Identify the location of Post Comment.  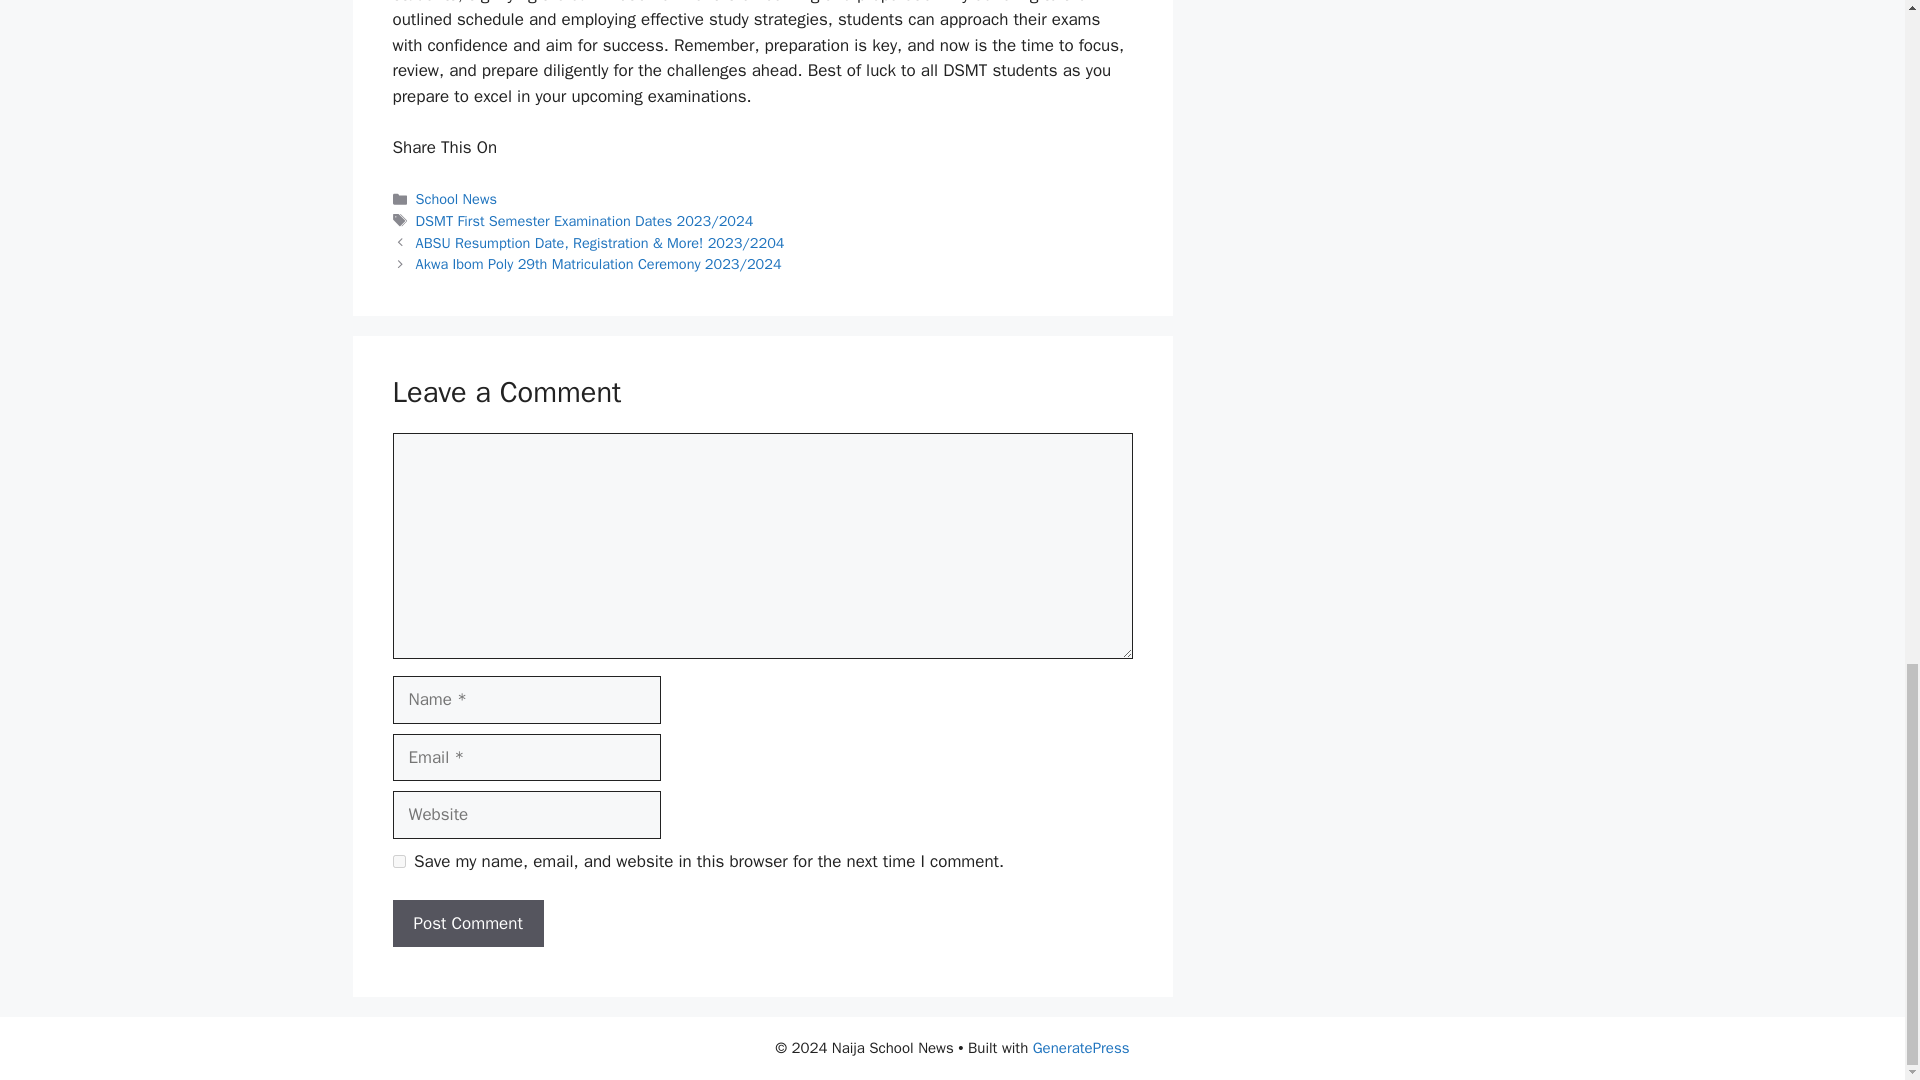
(467, 924).